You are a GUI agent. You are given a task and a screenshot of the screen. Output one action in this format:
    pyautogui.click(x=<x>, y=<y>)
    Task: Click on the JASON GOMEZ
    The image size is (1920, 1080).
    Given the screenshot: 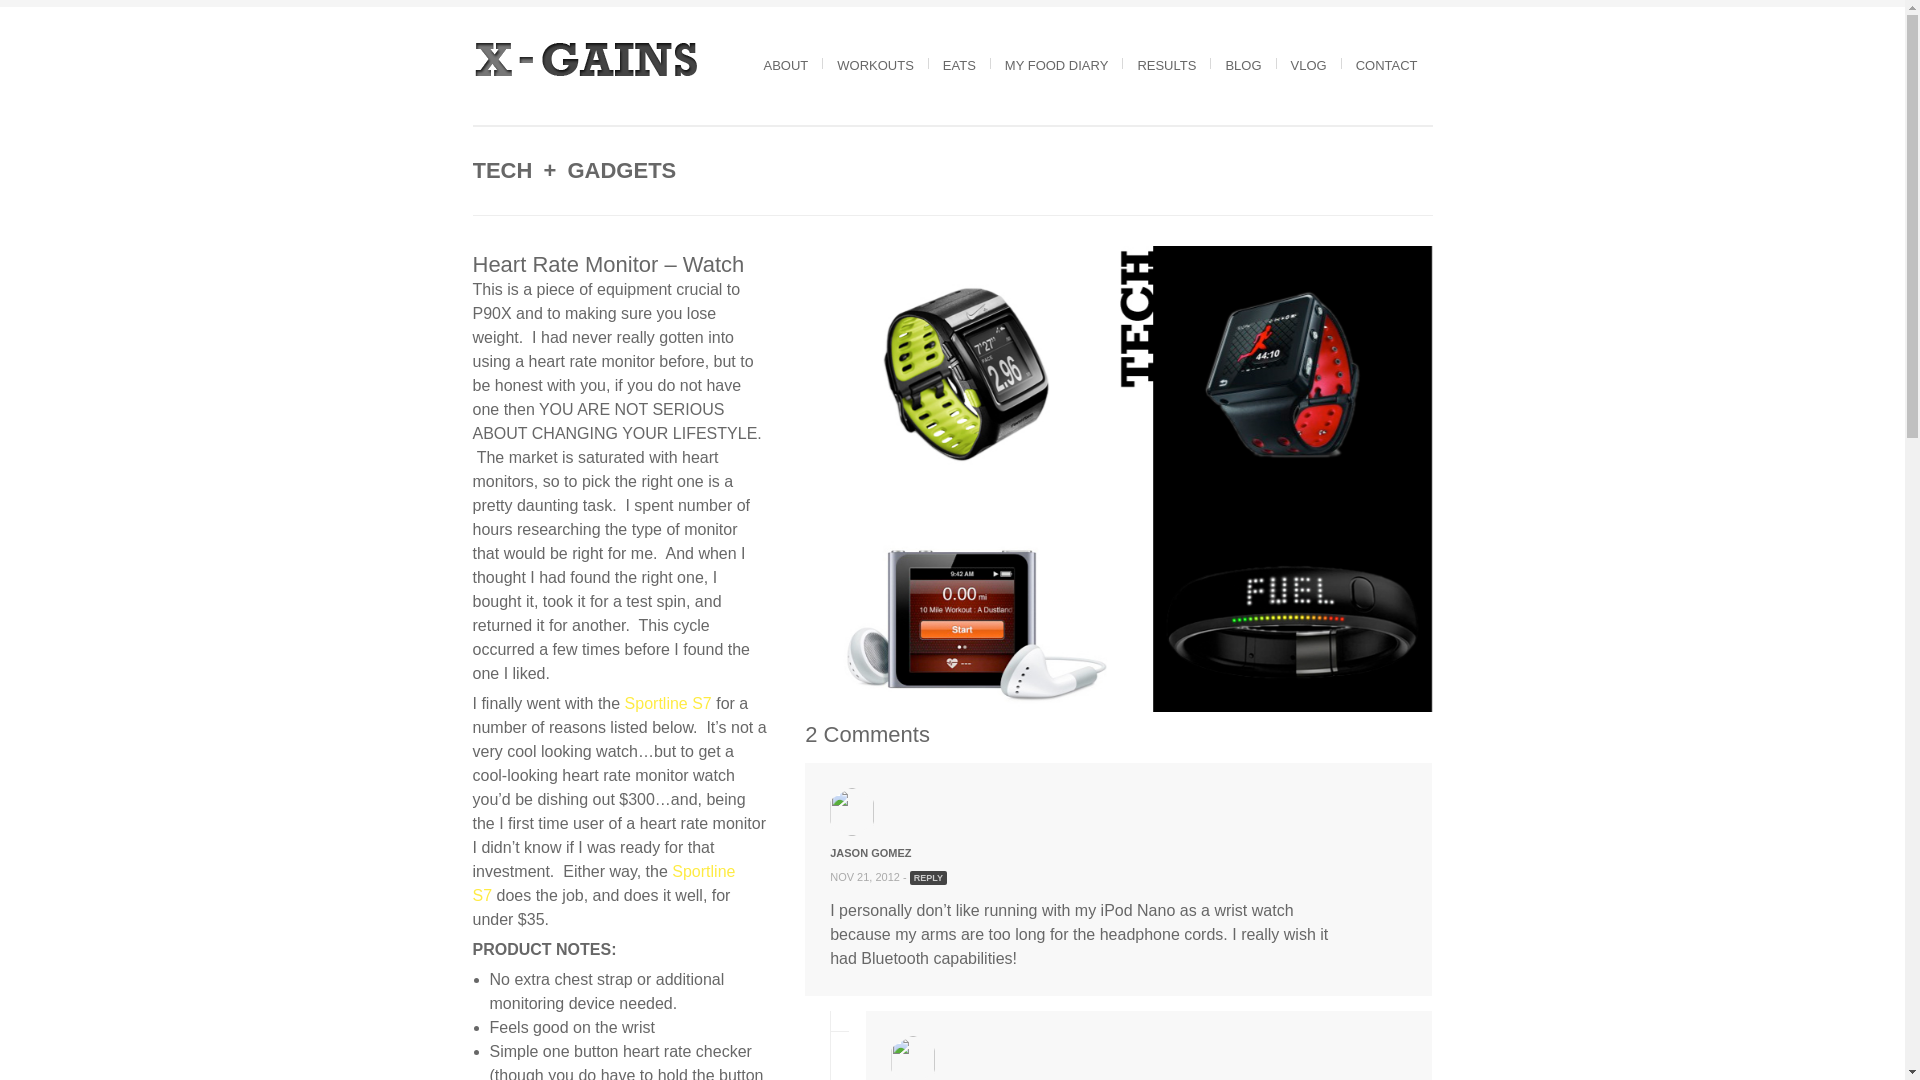 What is the action you would take?
    pyautogui.click(x=870, y=852)
    